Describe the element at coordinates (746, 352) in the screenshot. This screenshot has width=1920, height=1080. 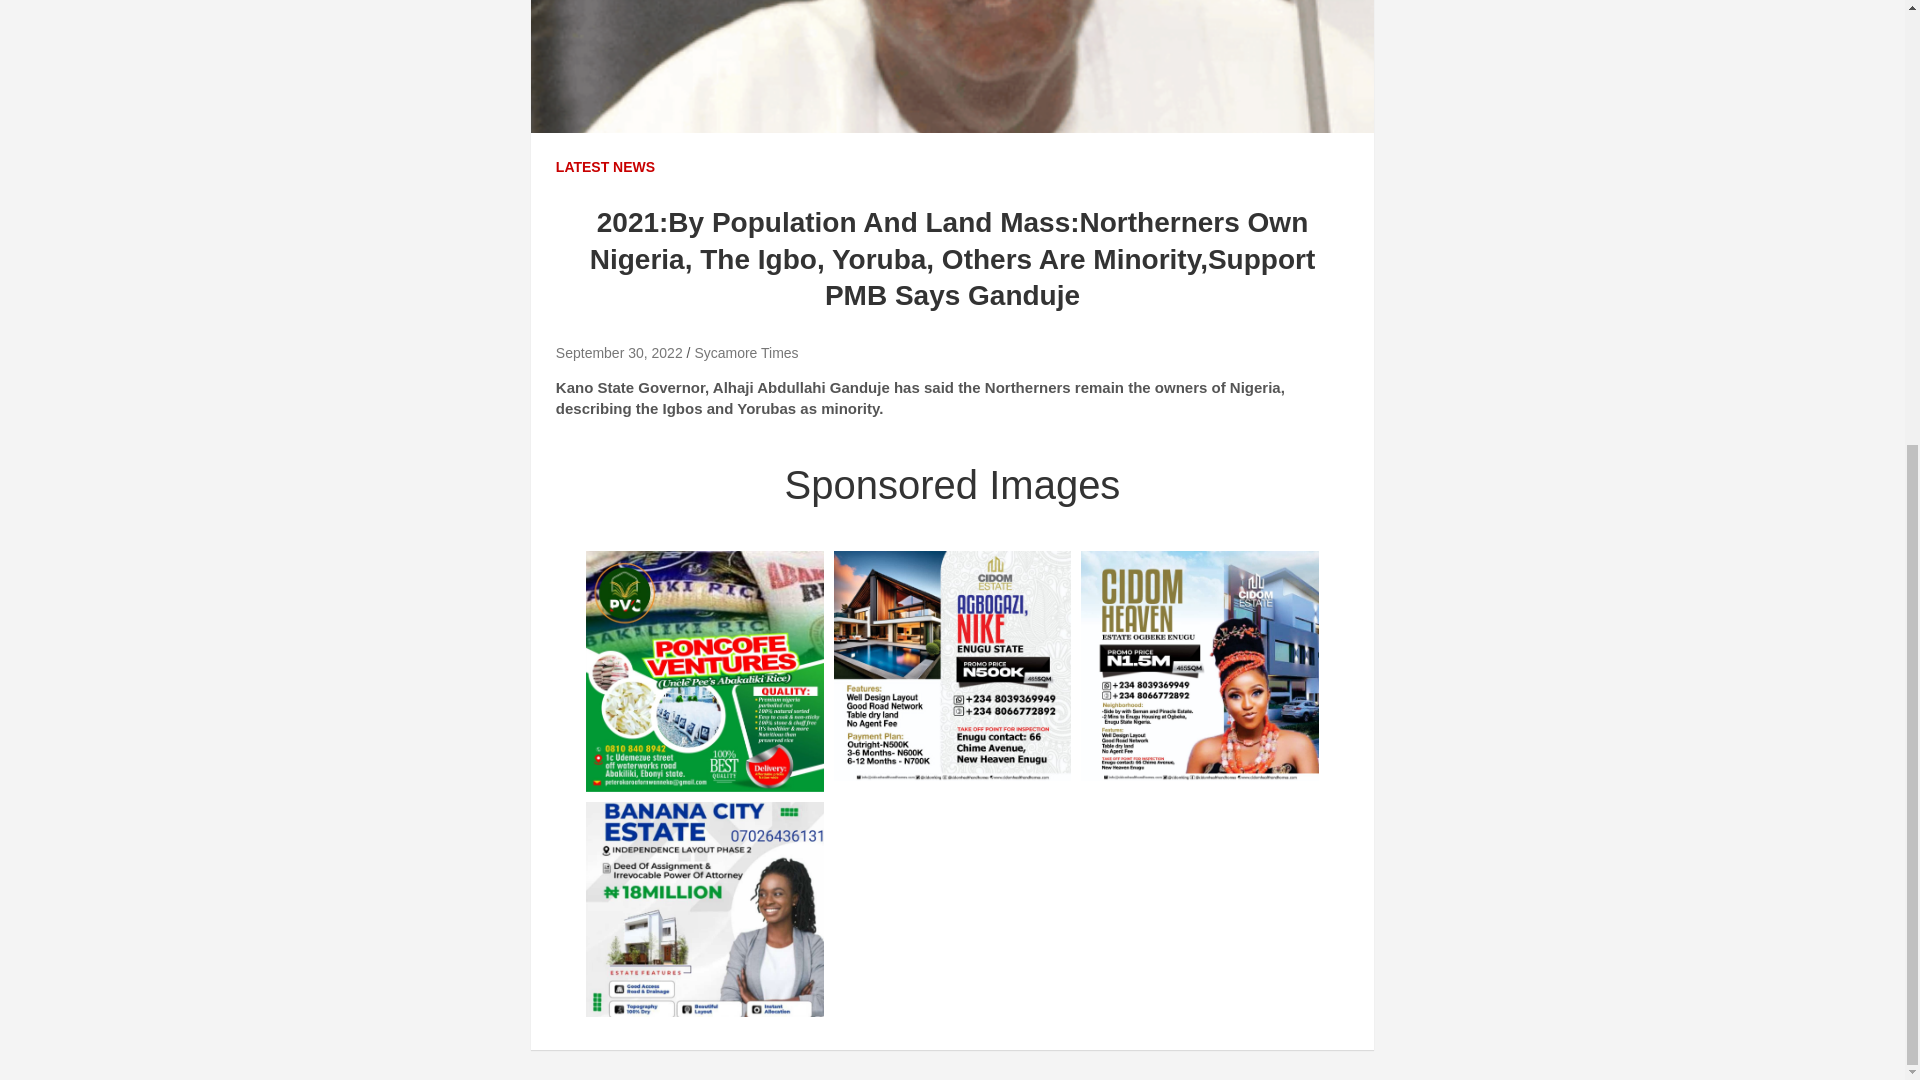
I see `Sycamore Times` at that location.